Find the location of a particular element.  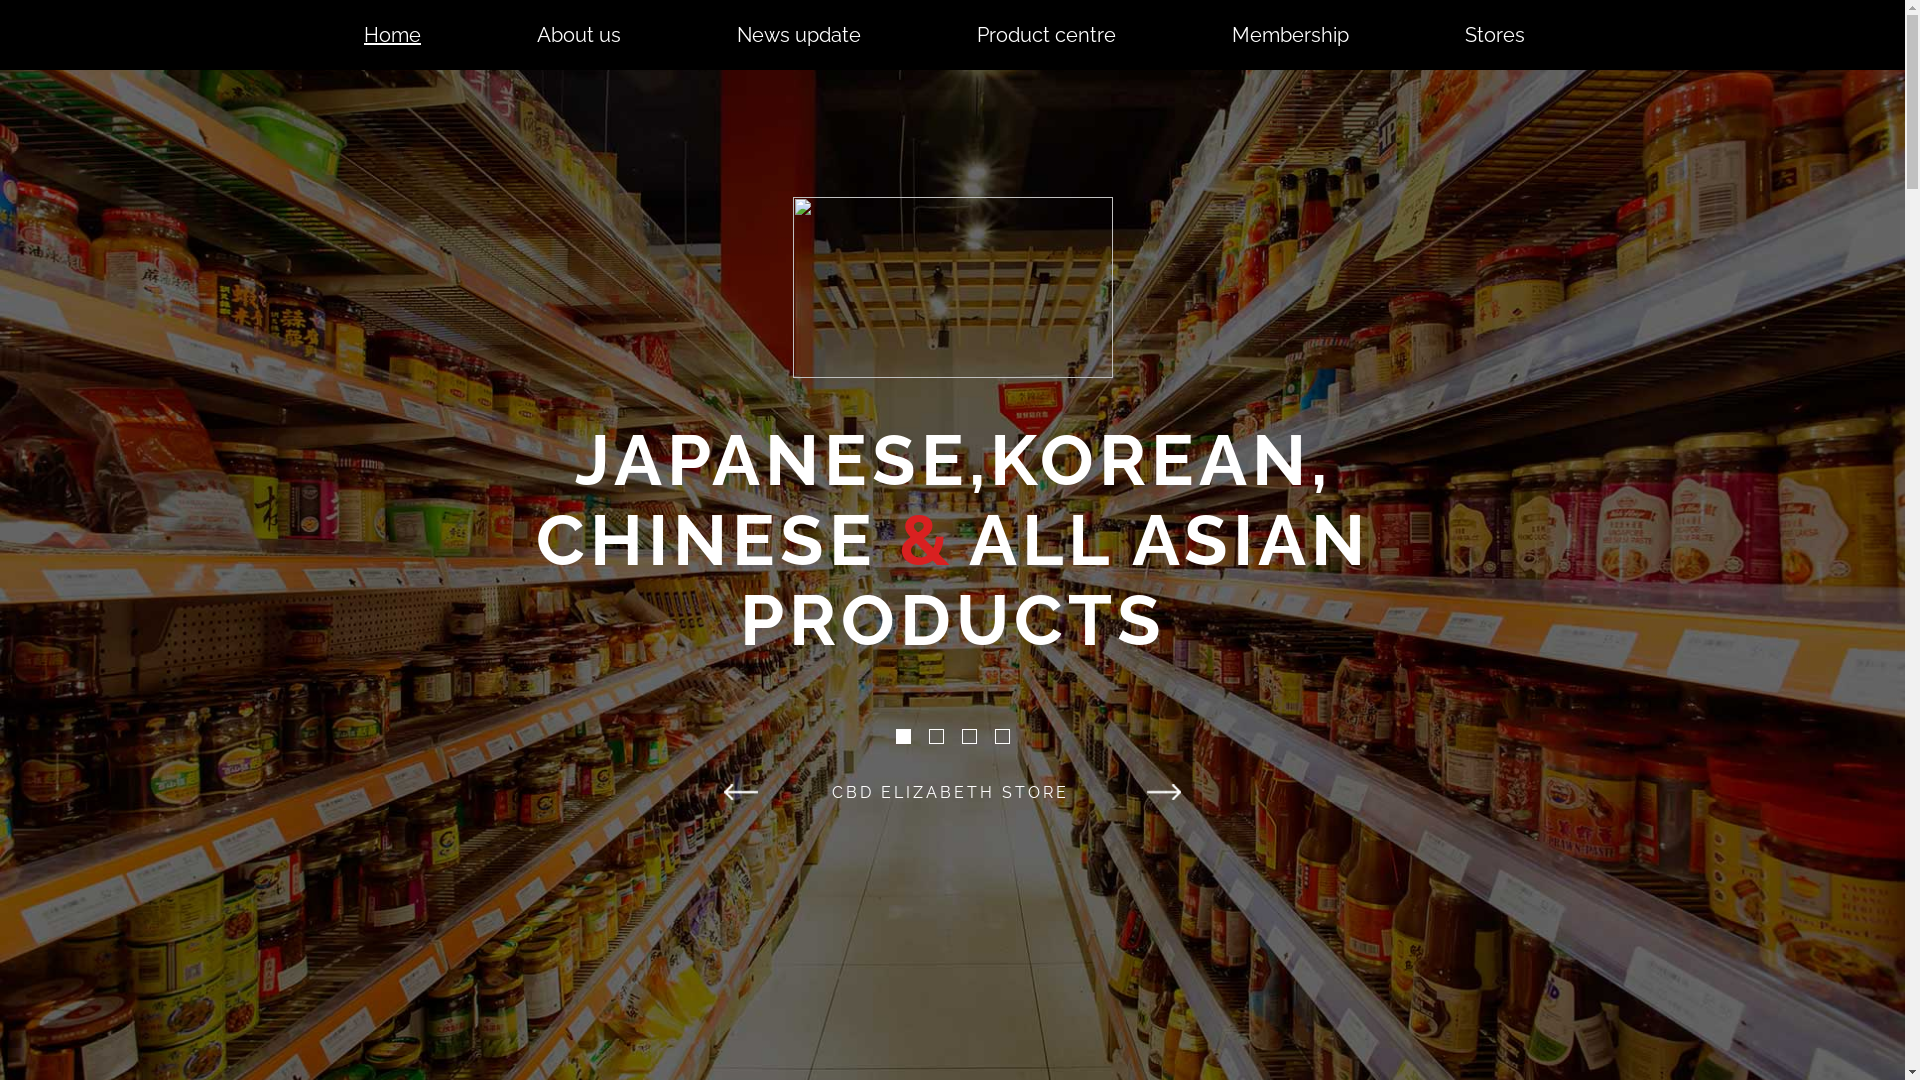

Membership is located at coordinates (1290, 35).